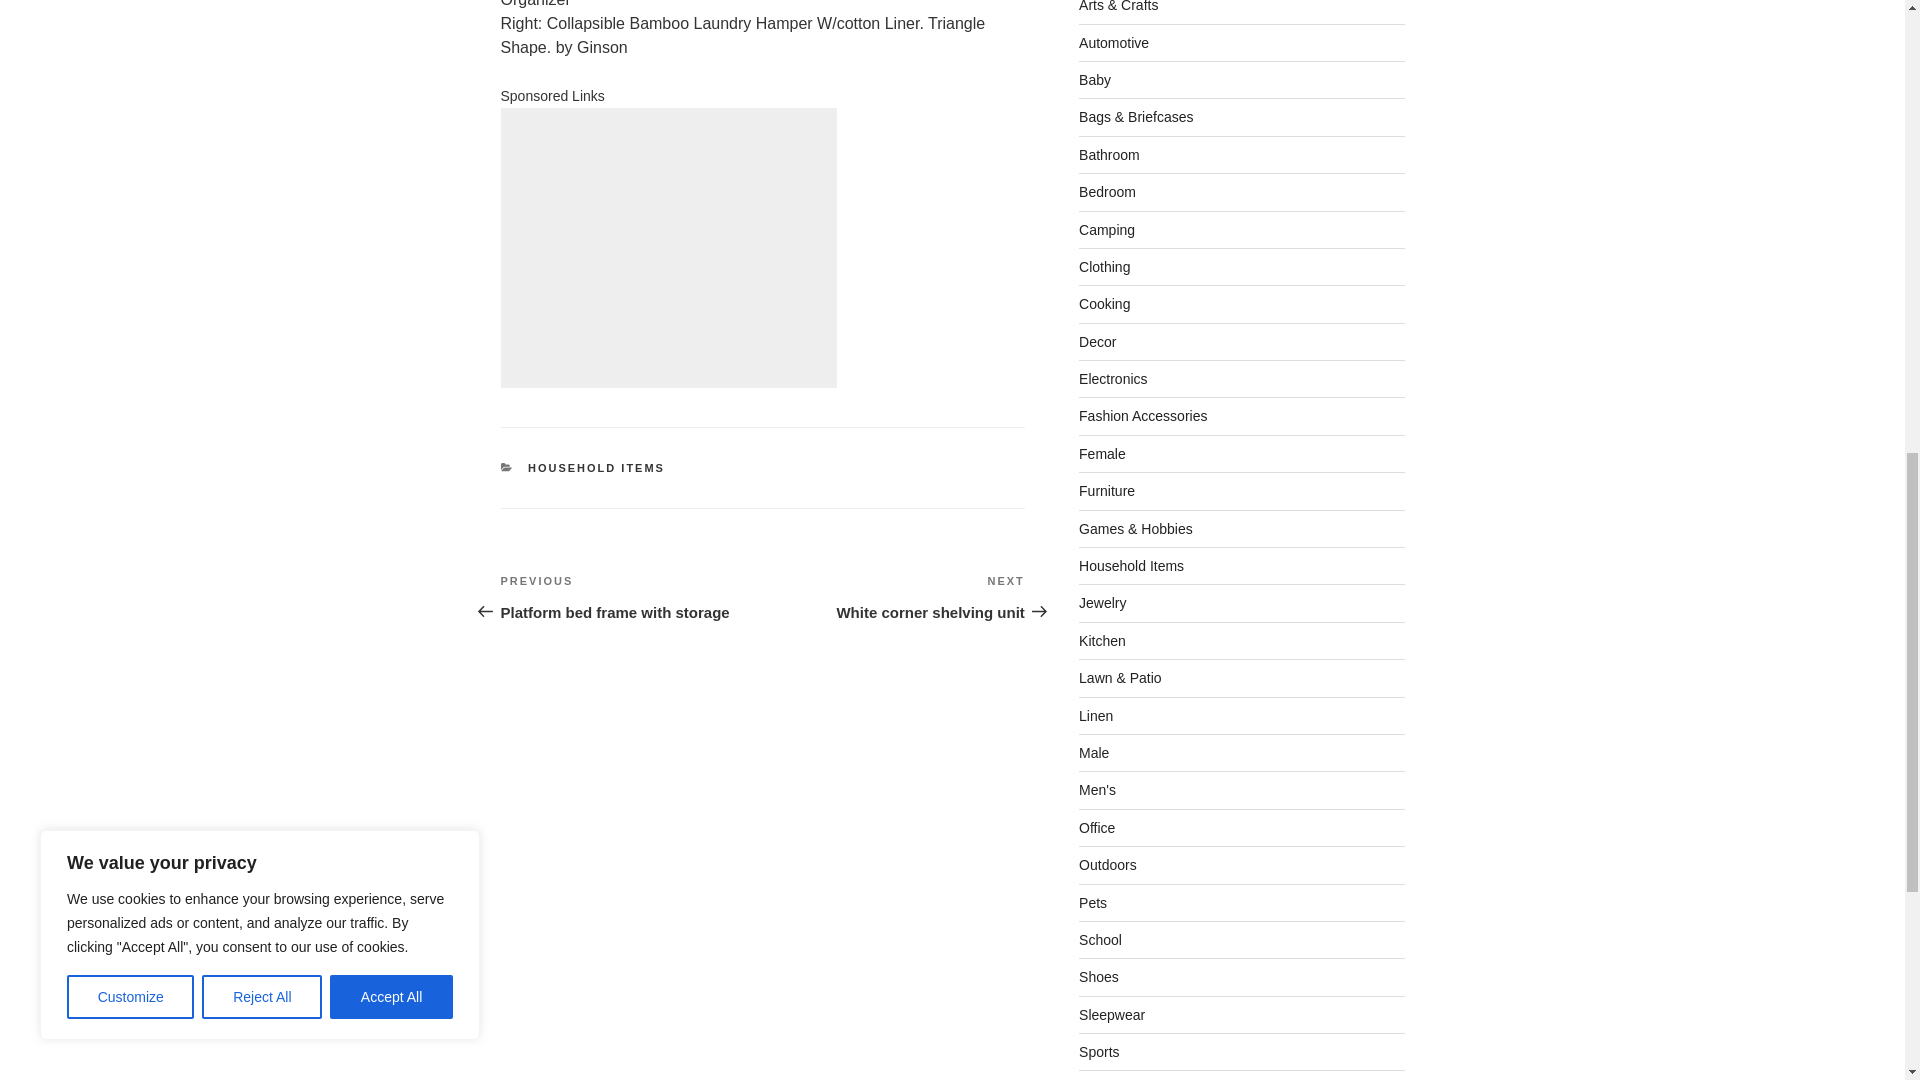 The width and height of the screenshot is (1920, 1080). I want to click on Female, so click(1102, 454).